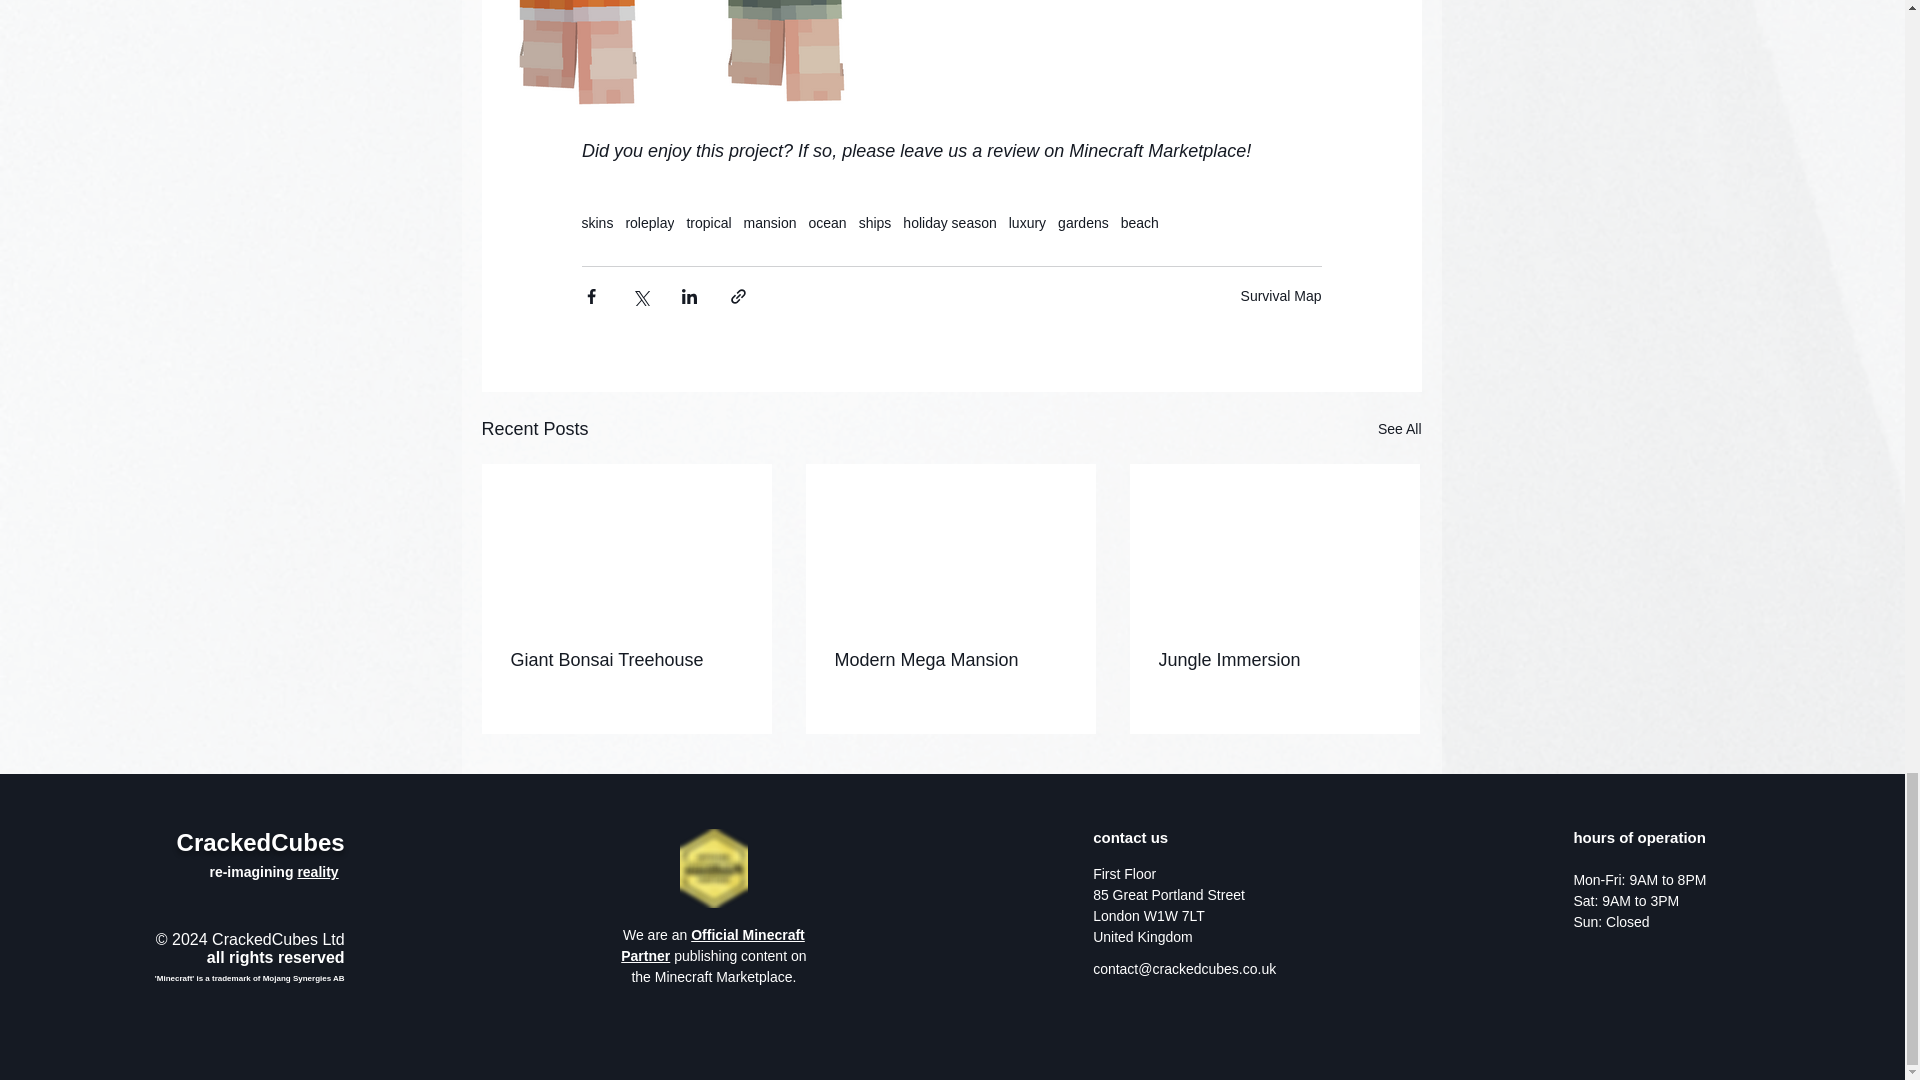 This screenshot has height=1080, width=1920. Describe the element at coordinates (770, 222) in the screenshot. I see `mansion` at that location.